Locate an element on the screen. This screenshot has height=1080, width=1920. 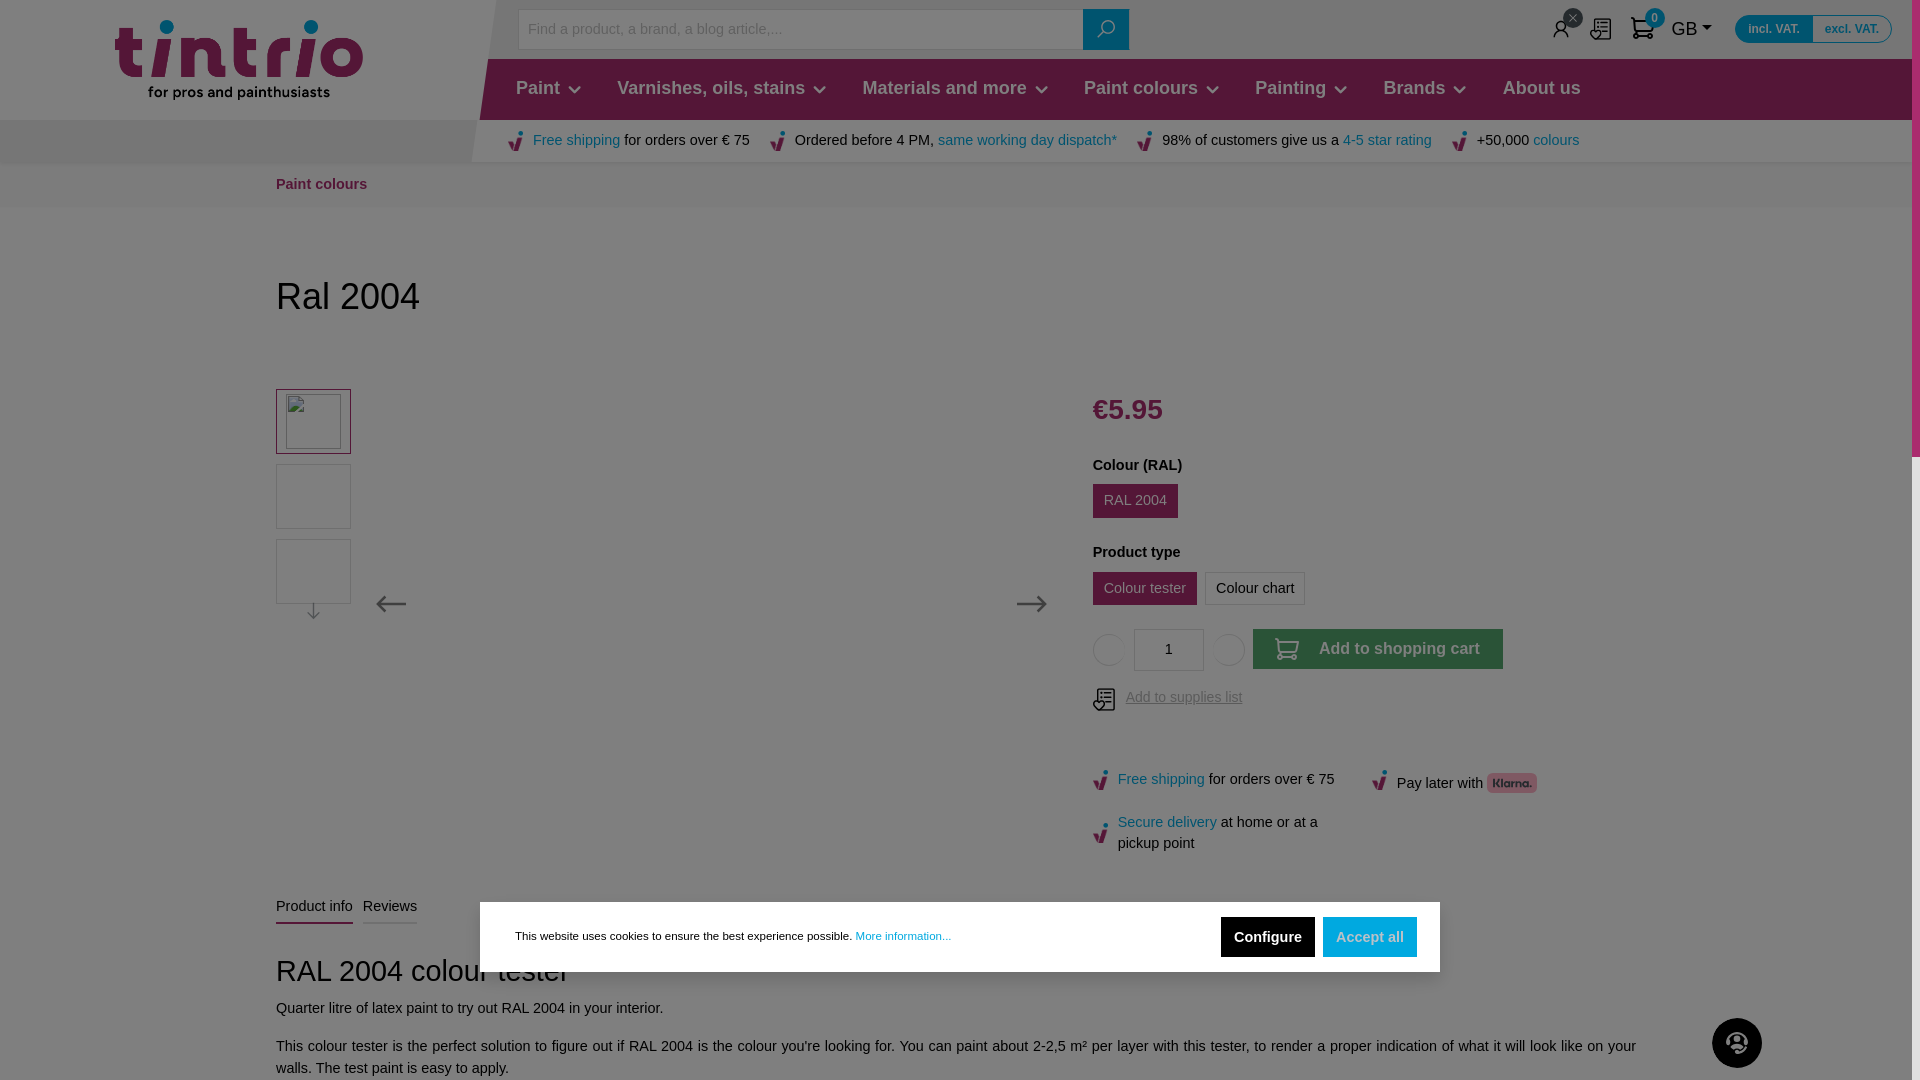
Materials and more is located at coordinates (968, 89).